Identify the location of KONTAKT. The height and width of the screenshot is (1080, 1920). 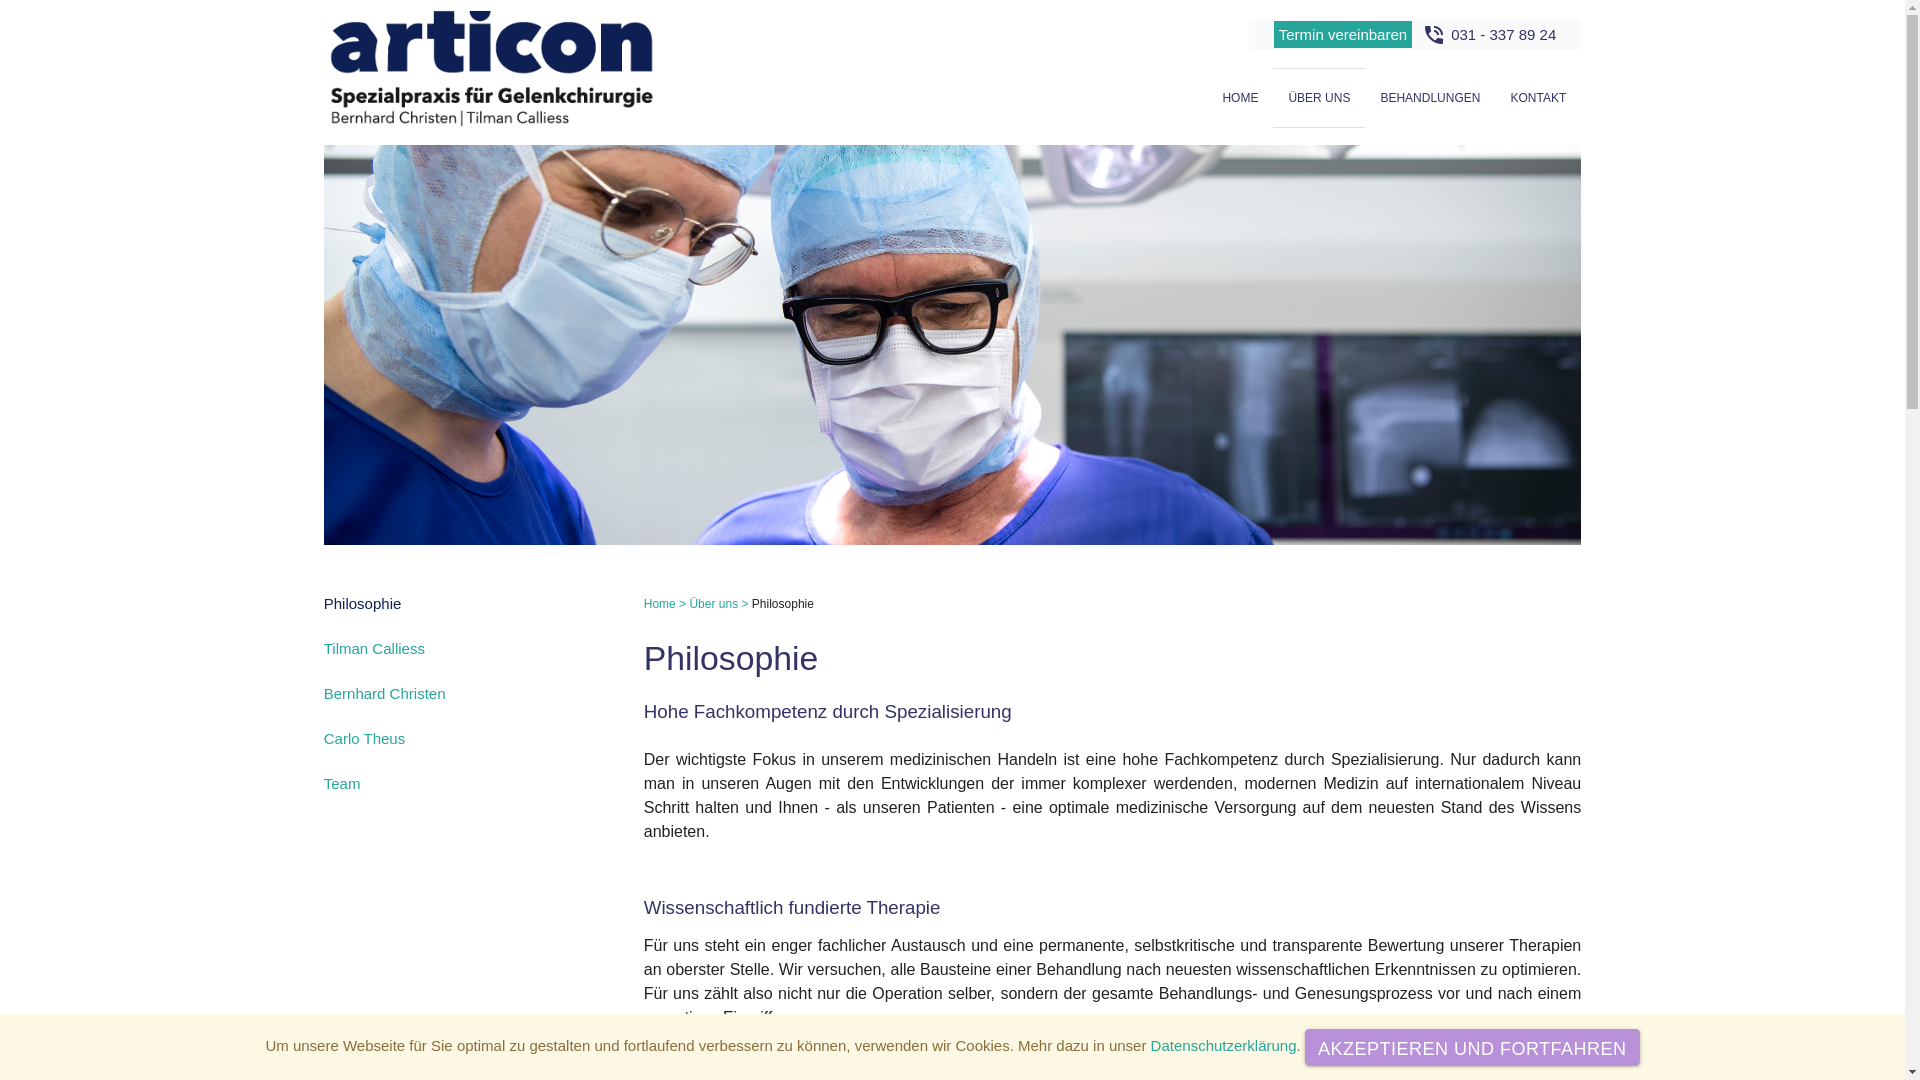
(1538, 98).